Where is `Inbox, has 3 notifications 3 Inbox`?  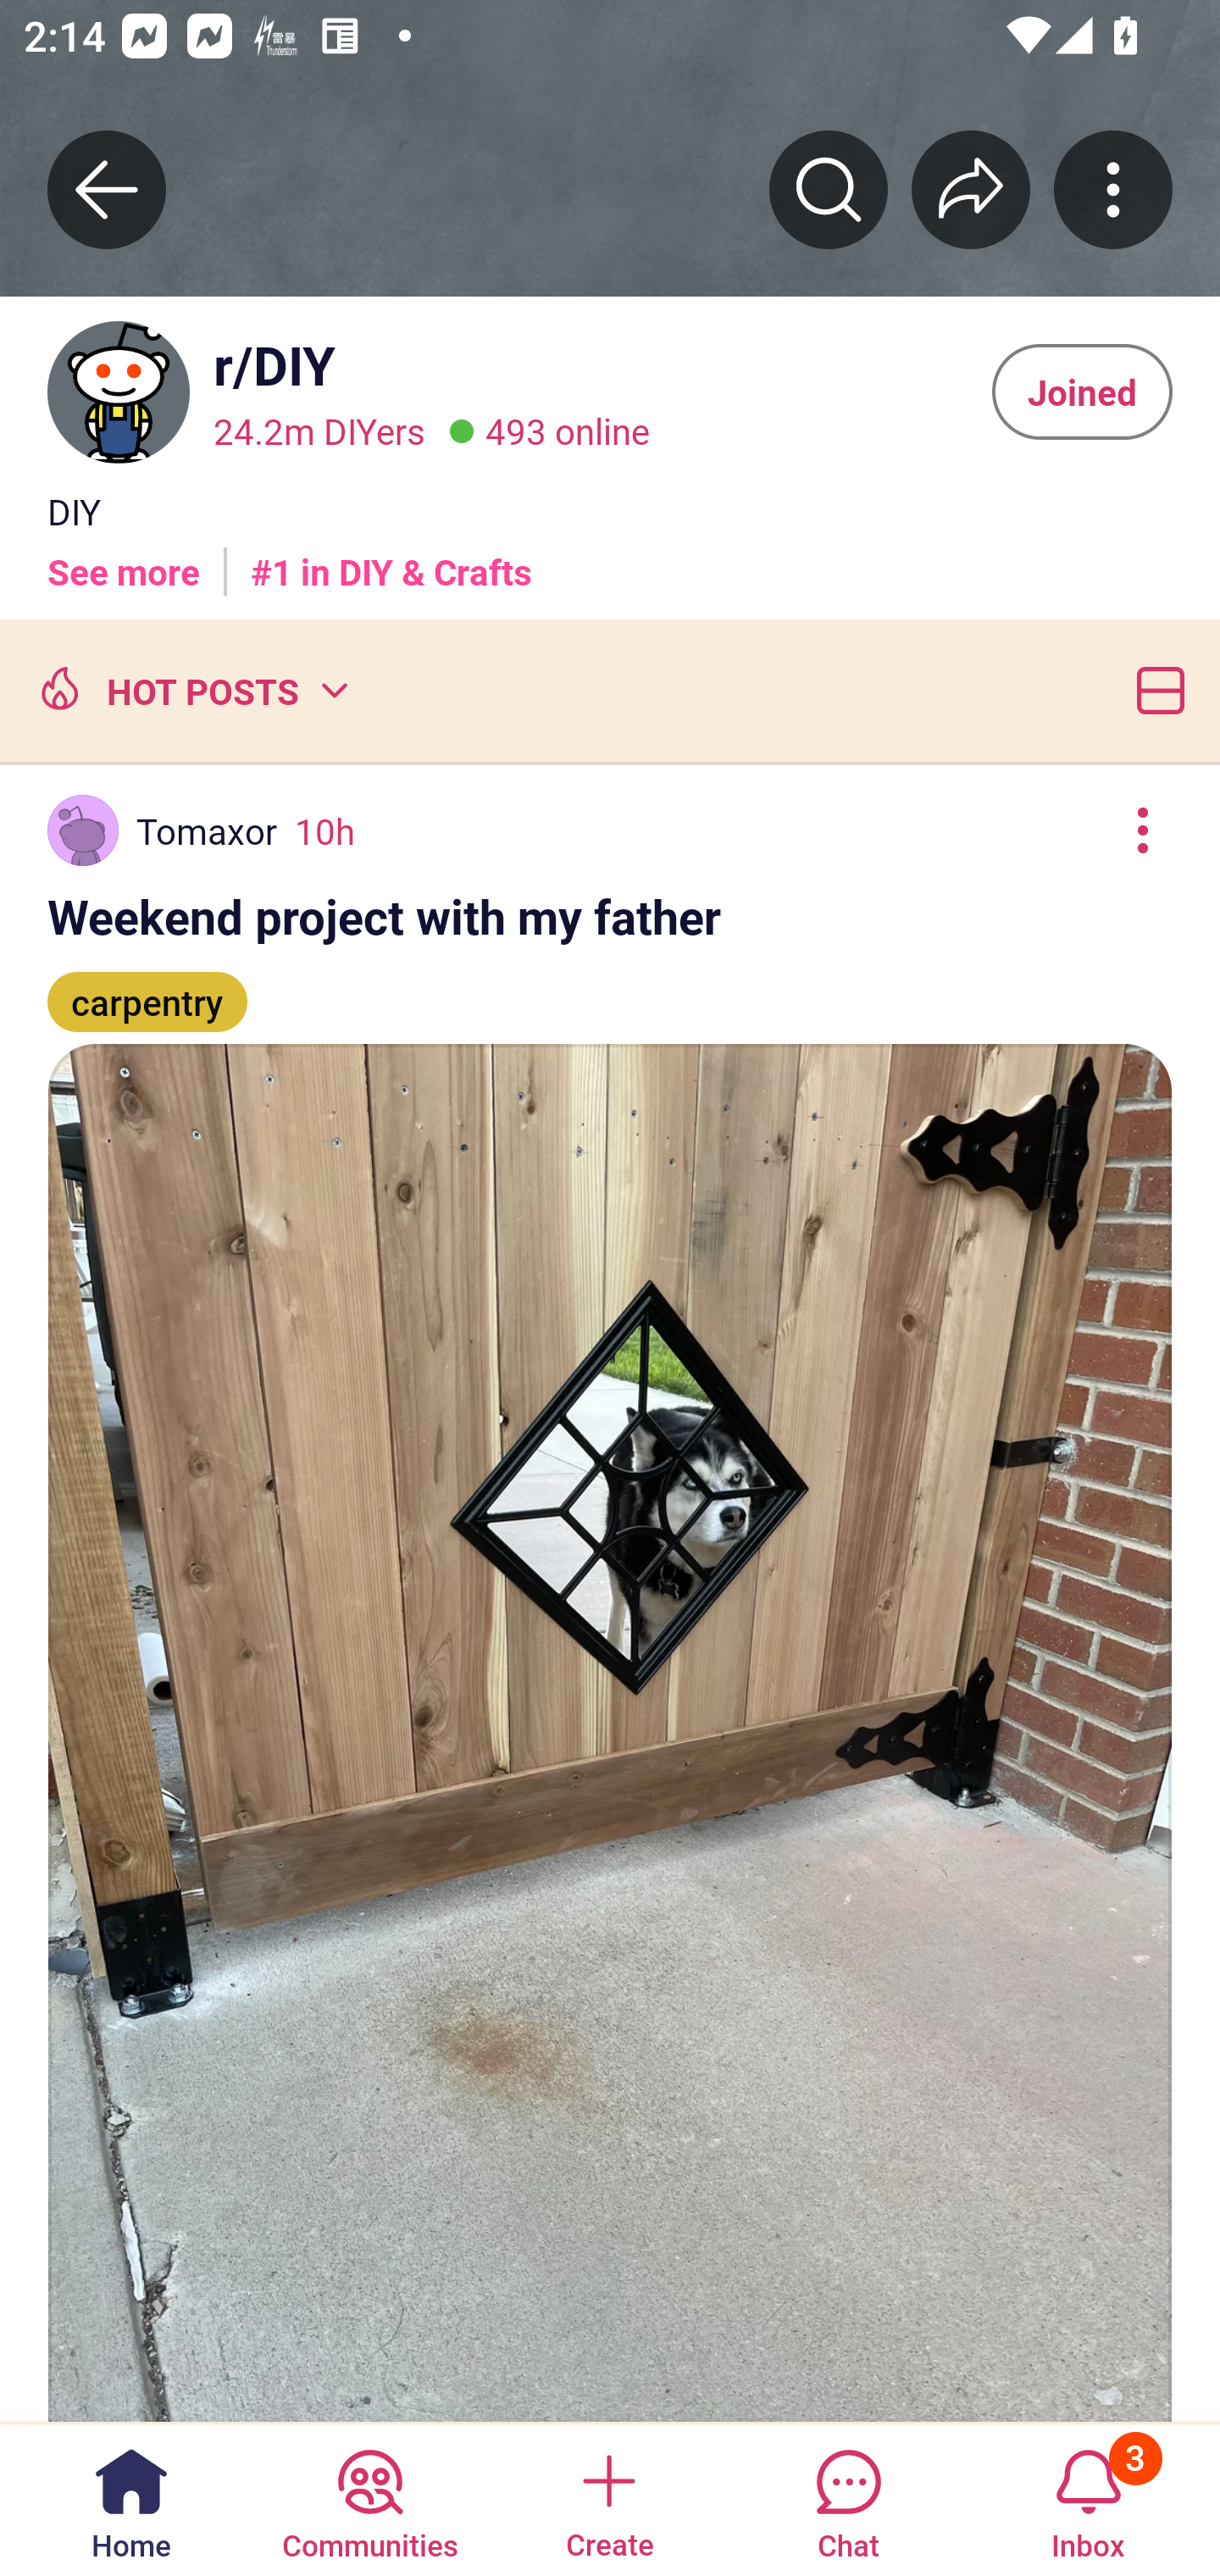 Inbox, has 3 notifications 3 Inbox is located at coordinates (1088, 2498).